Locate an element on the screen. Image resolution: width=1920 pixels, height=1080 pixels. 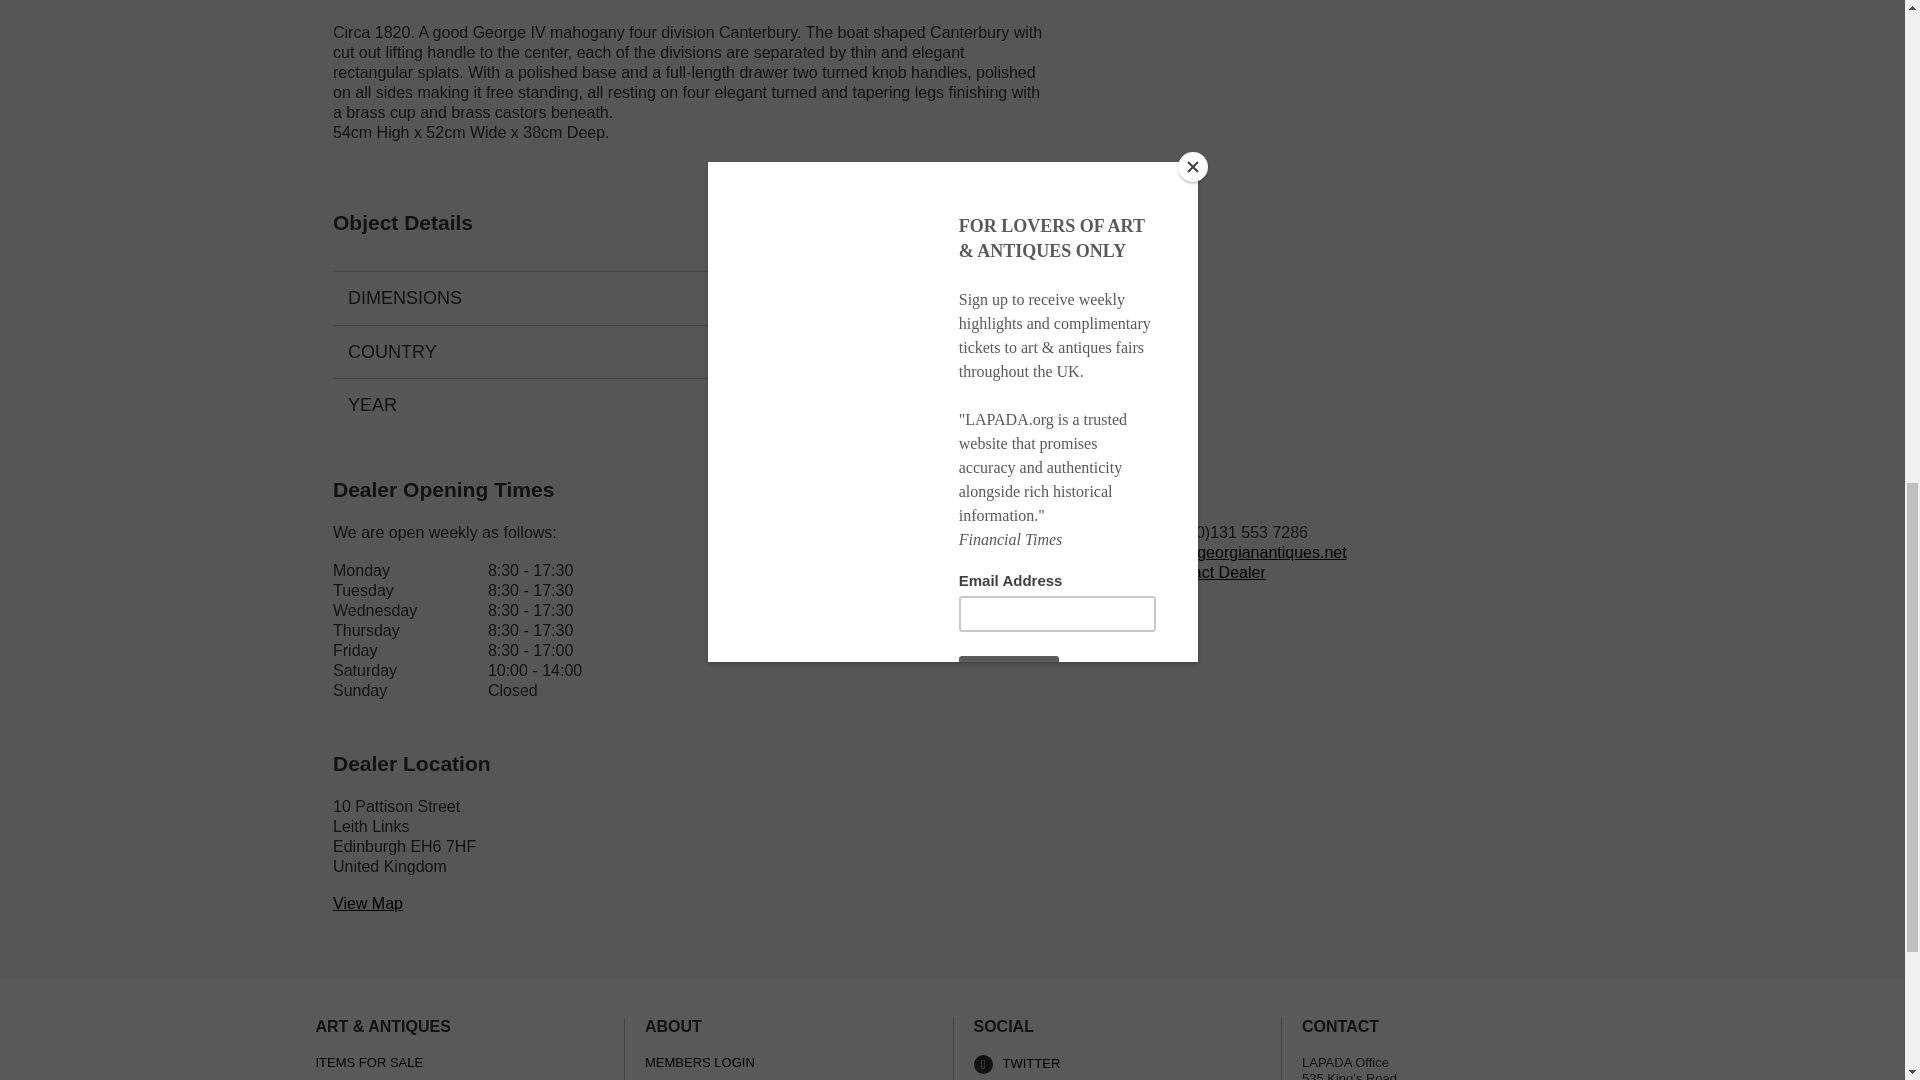
Follow us on Twitter is located at coordinates (1117, 1064).